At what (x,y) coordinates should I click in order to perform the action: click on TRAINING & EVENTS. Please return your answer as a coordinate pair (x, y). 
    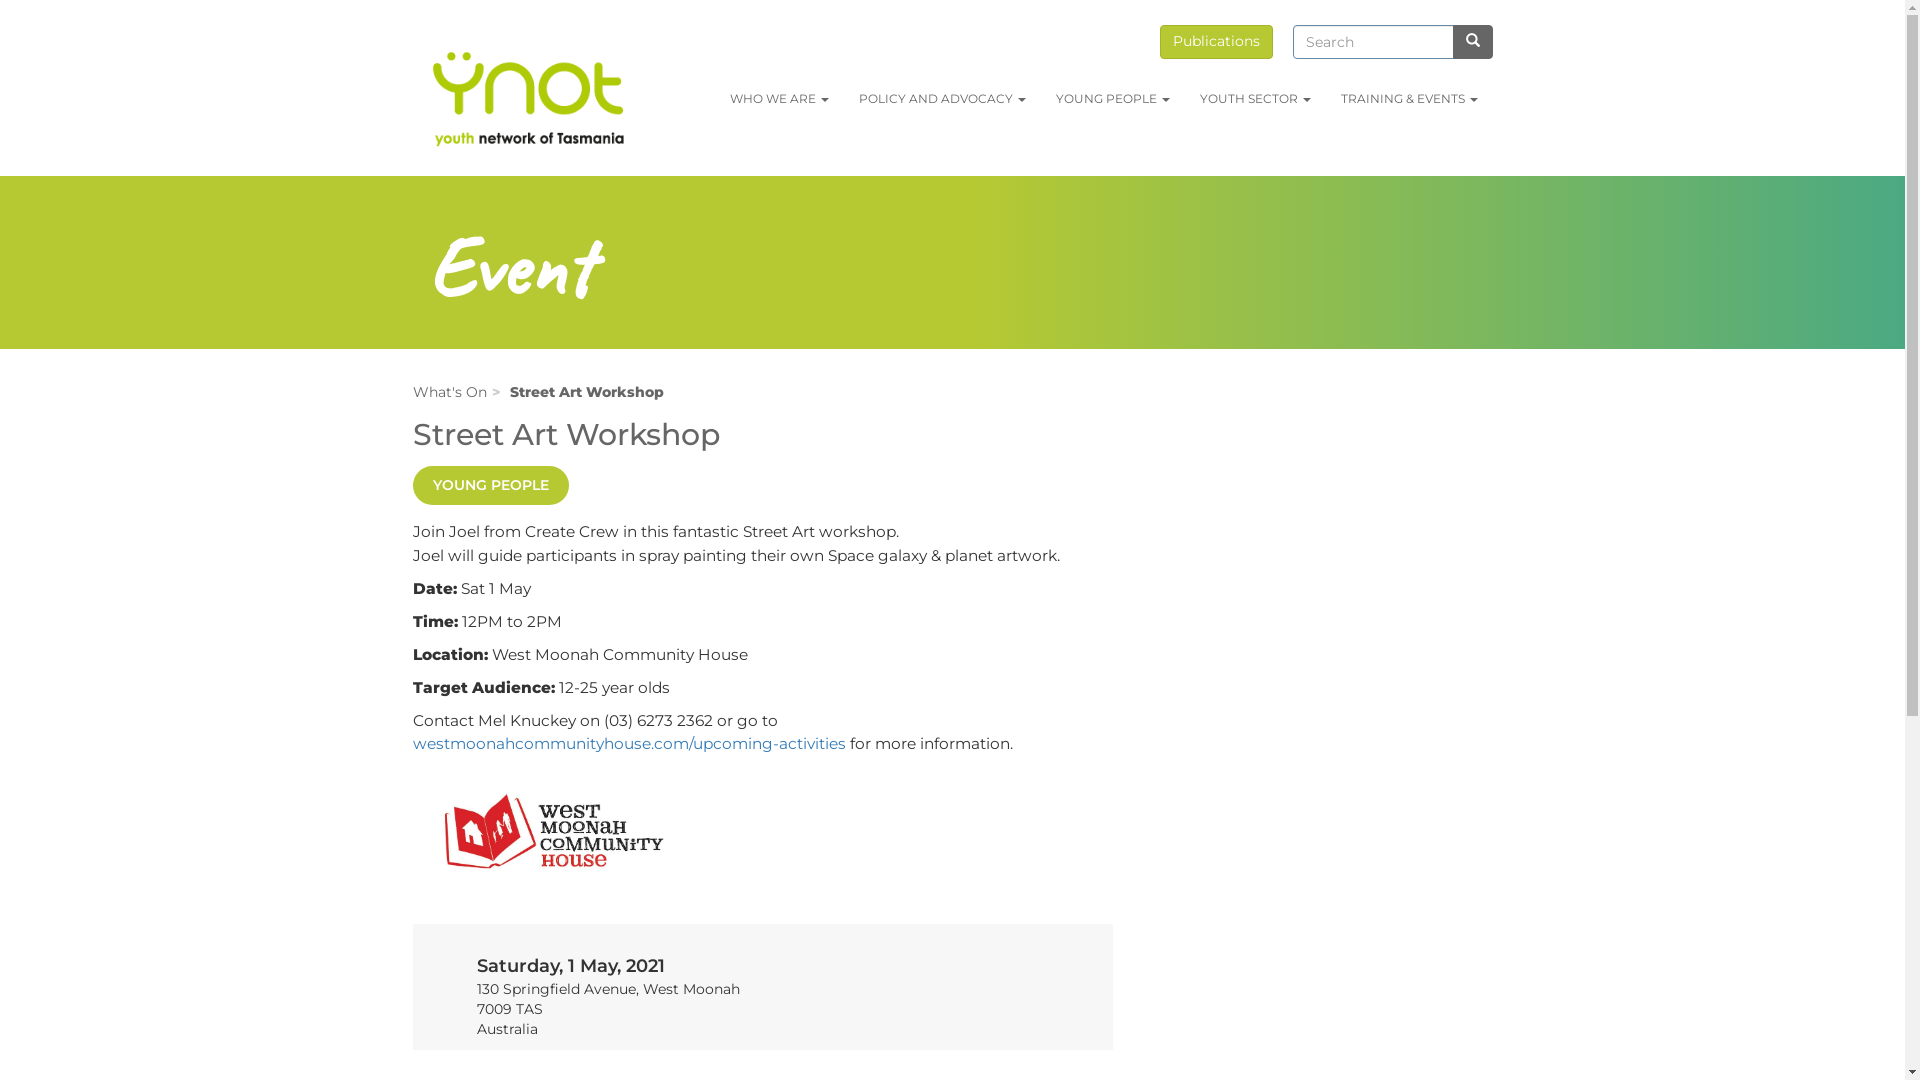
    Looking at the image, I should click on (1410, 99).